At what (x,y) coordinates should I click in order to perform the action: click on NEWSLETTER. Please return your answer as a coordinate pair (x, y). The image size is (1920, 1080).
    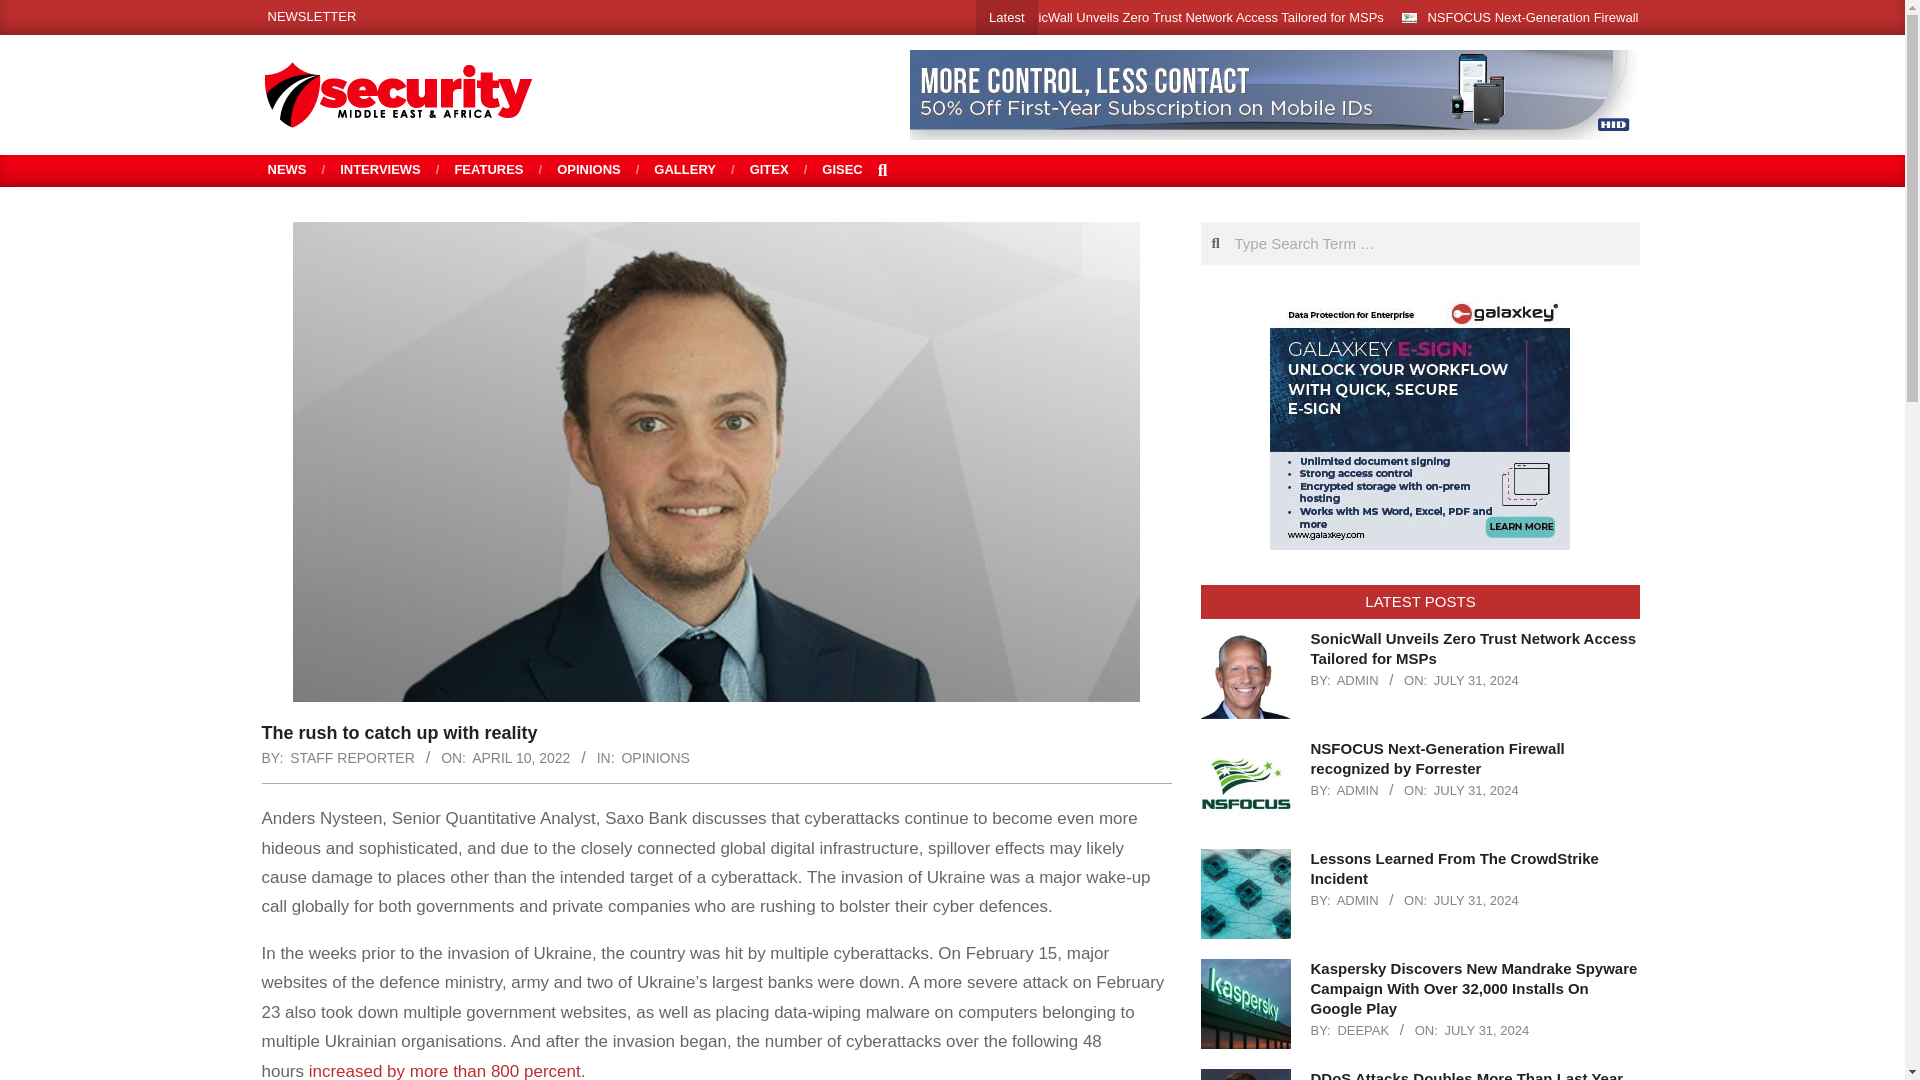
    Looking at the image, I should click on (312, 16).